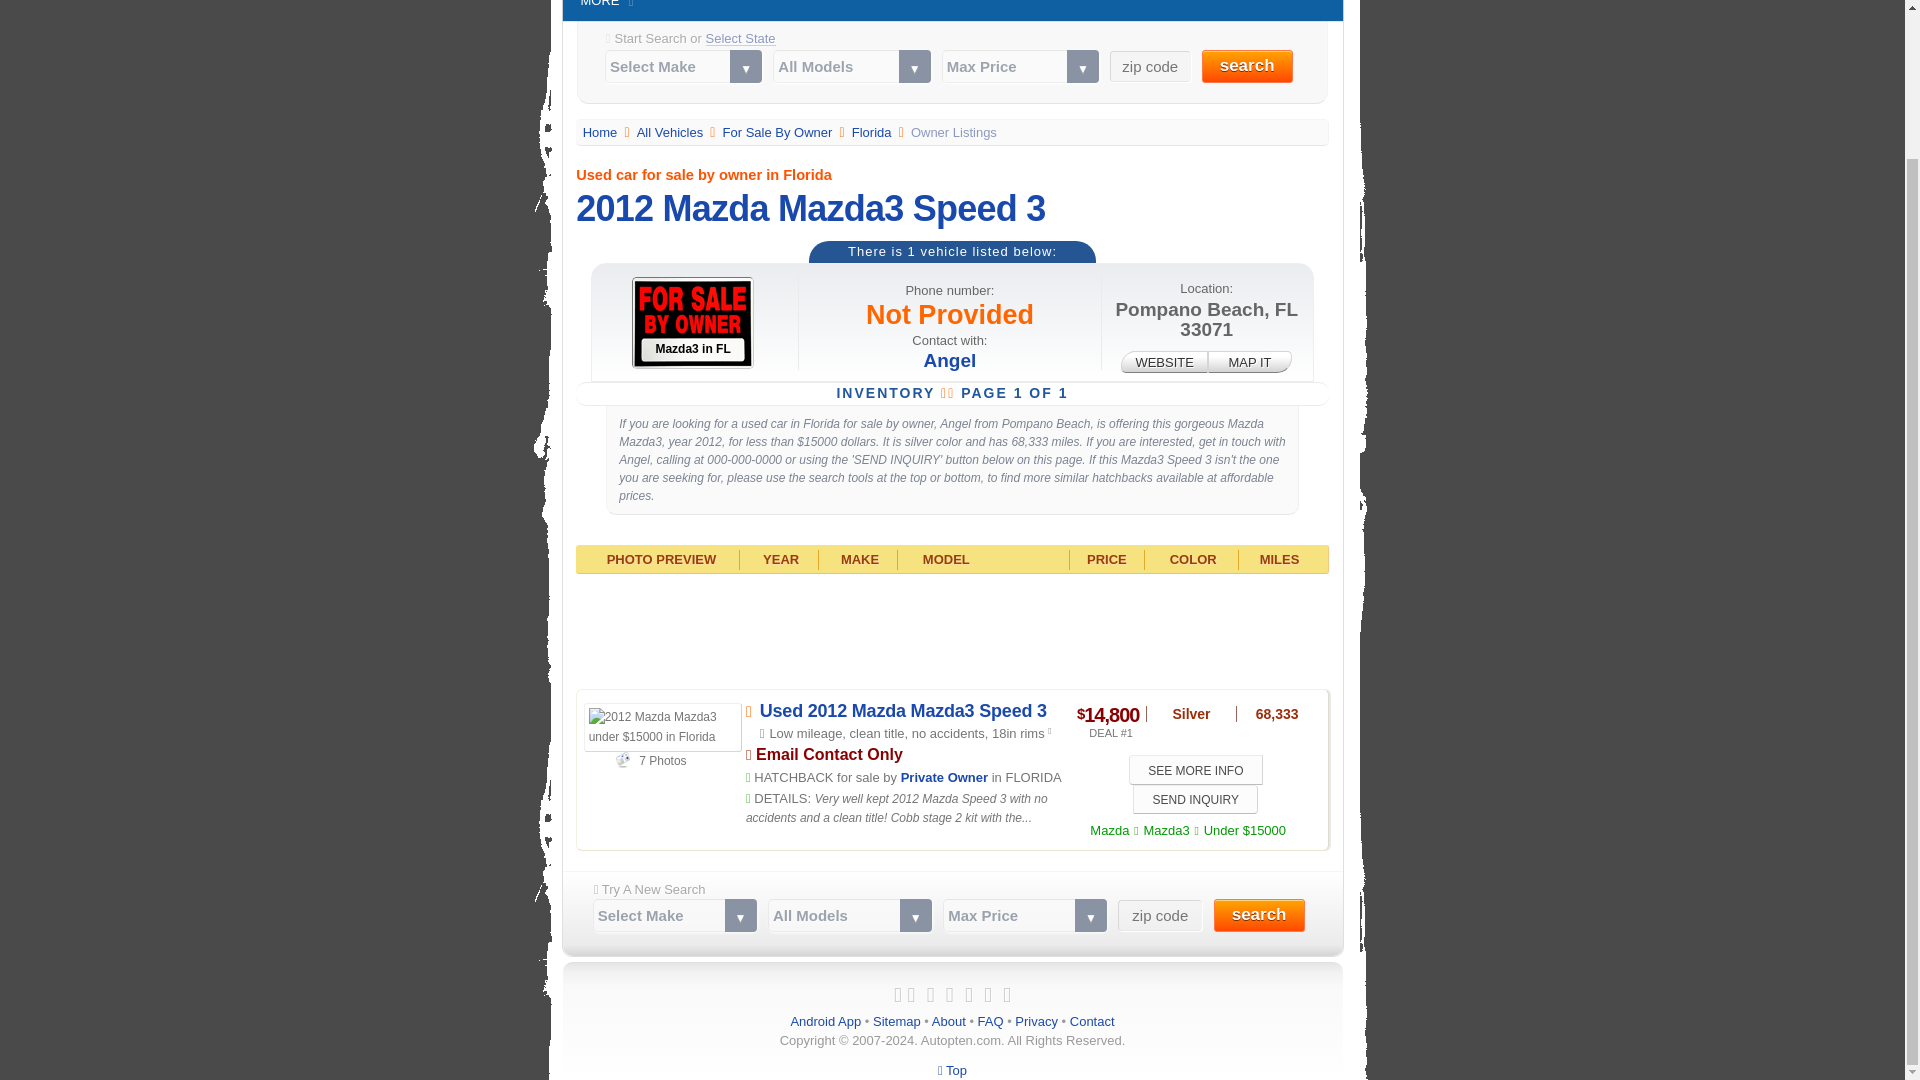 Image resolution: width=1920 pixels, height=1080 pixels. I want to click on Autopten.com Home, so click(602, 132).